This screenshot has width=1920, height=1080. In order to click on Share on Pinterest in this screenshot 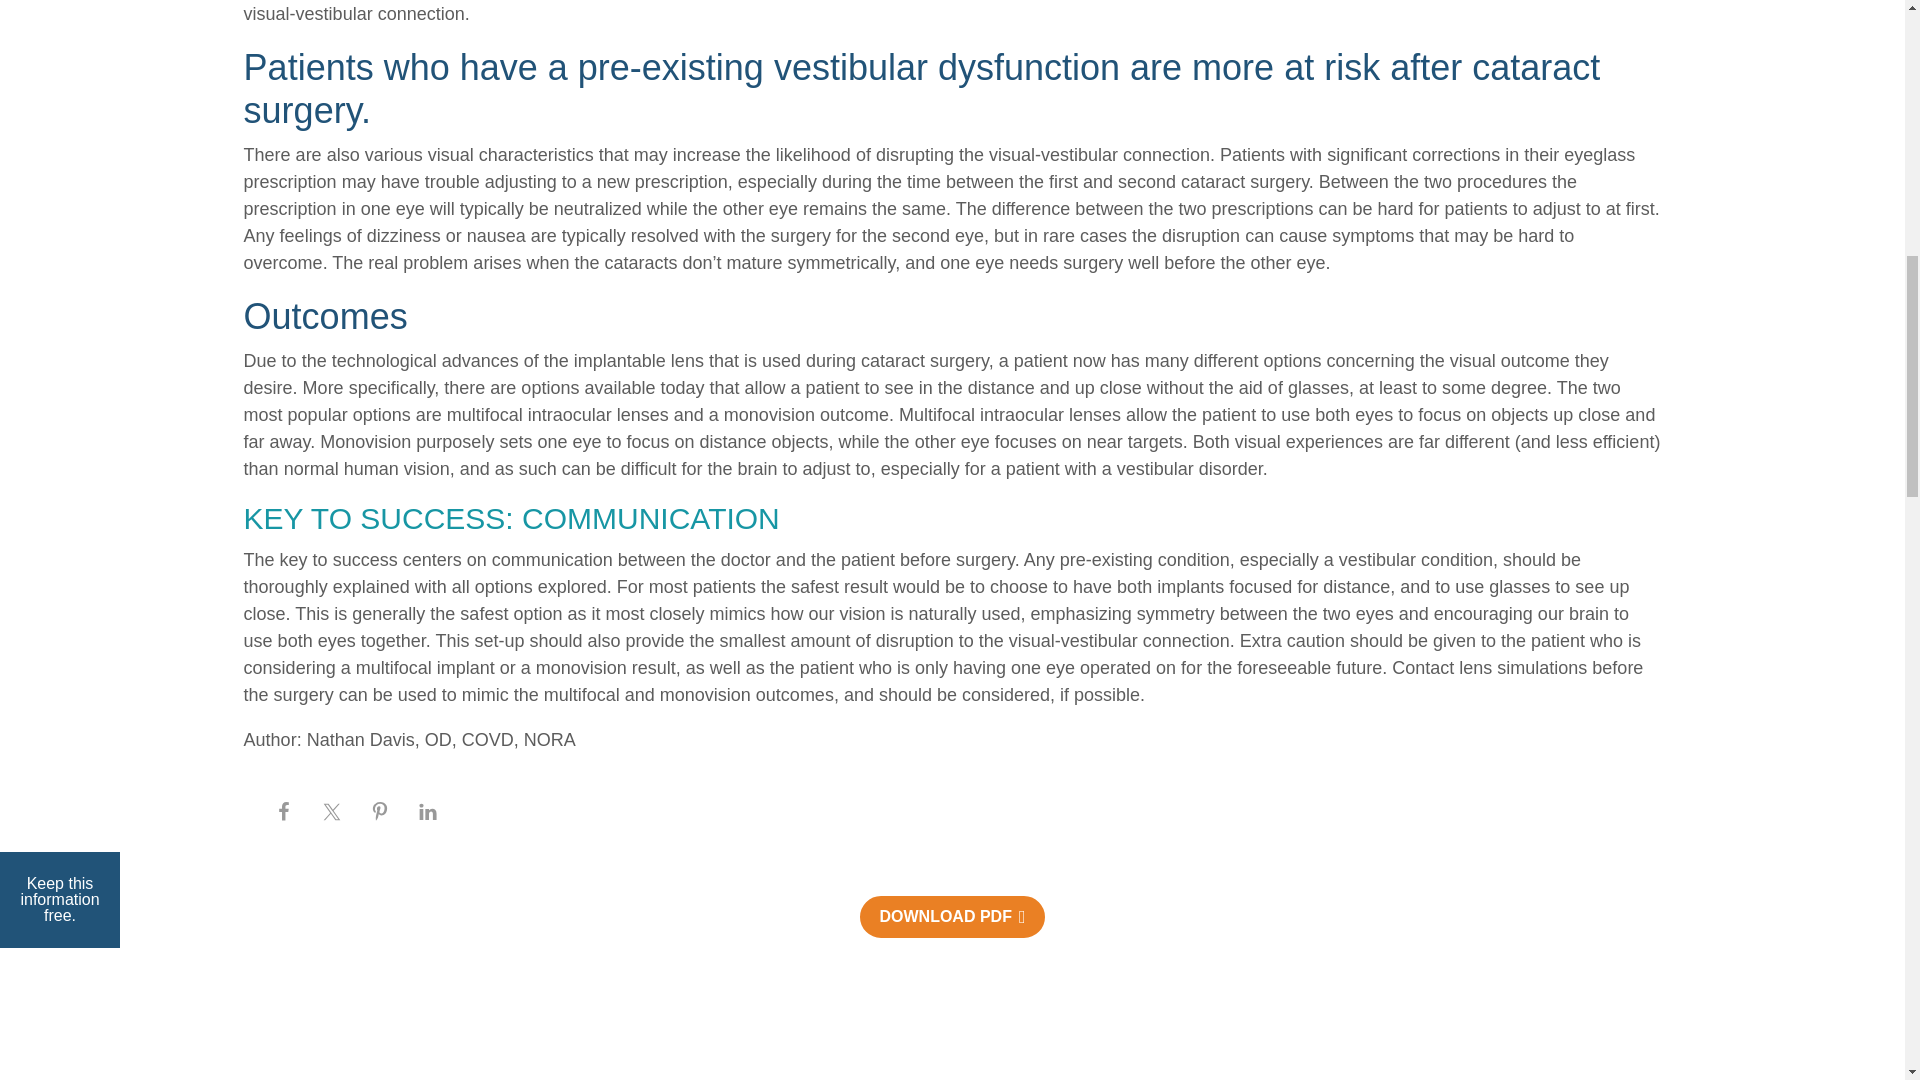, I will do `click(379, 812)`.